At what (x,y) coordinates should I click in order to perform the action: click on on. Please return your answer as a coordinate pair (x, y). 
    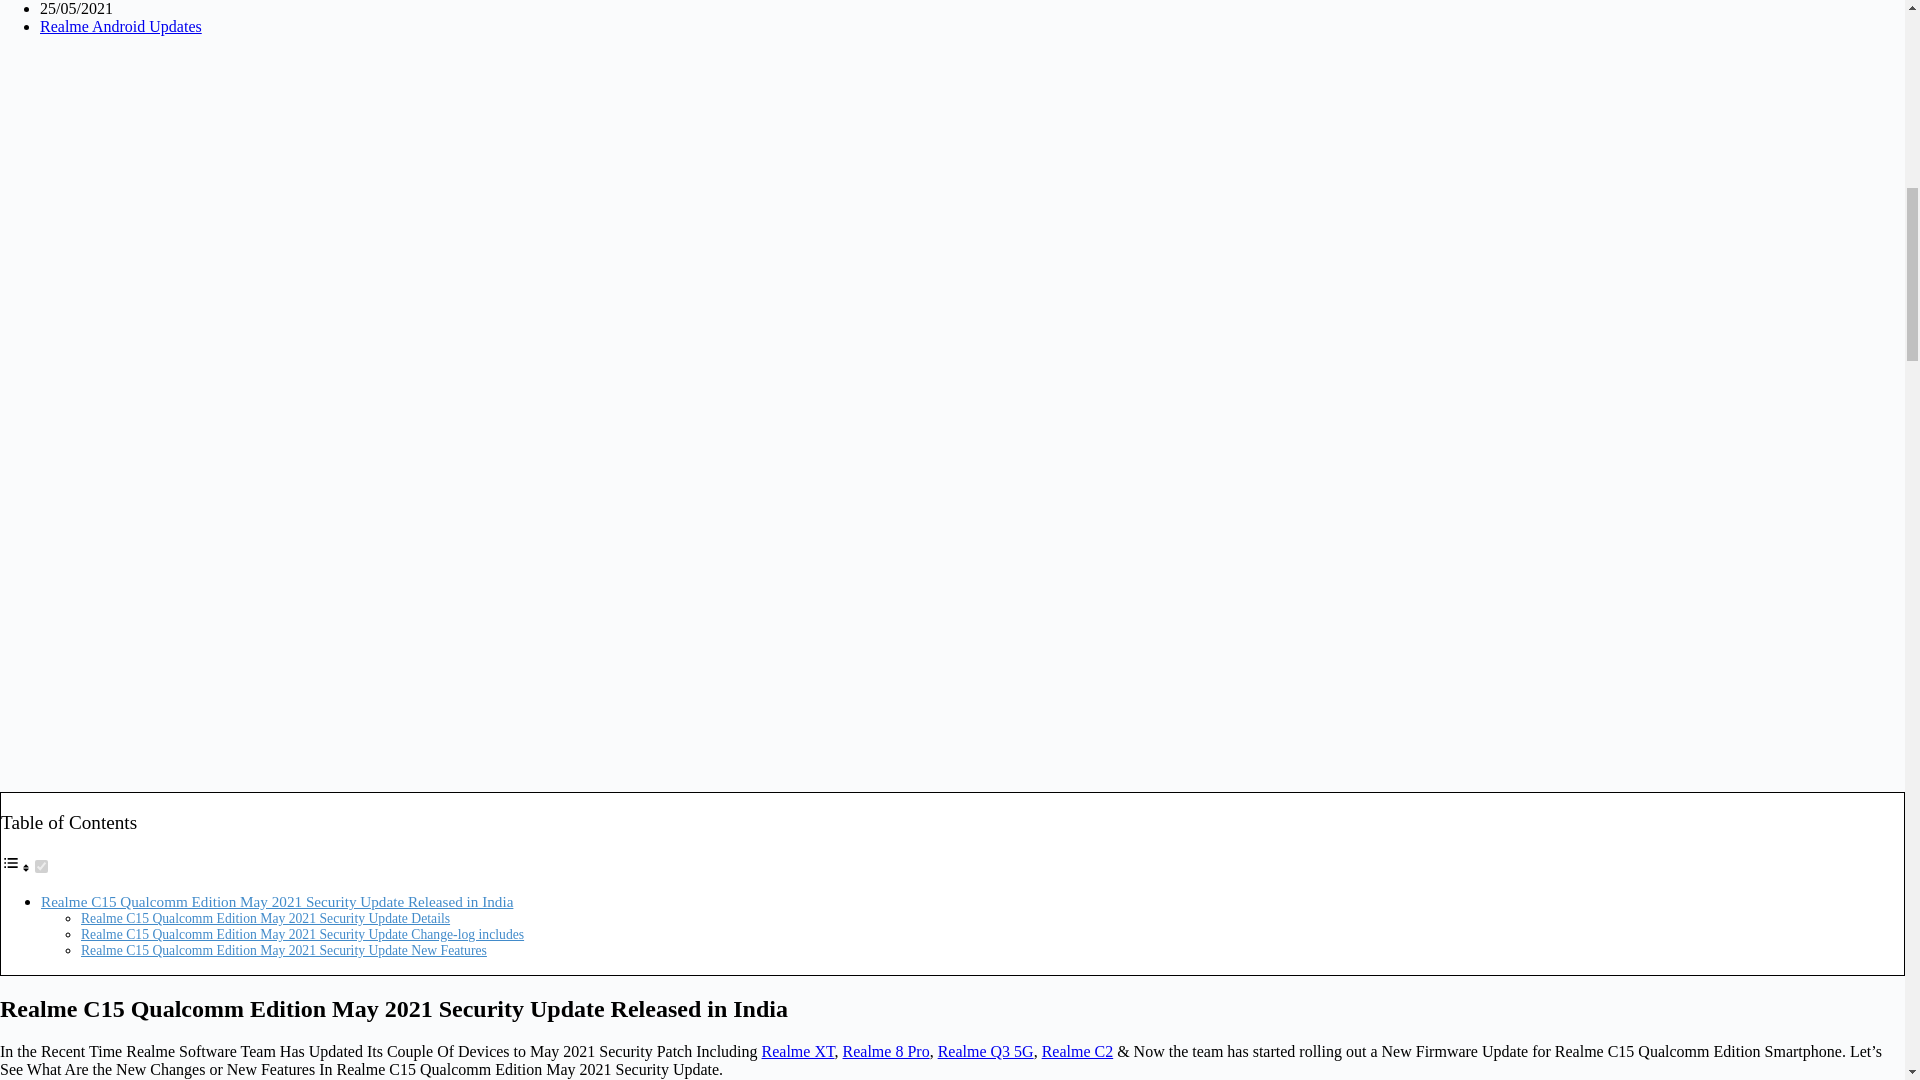
    Looking at the image, I should click on (41, 866).